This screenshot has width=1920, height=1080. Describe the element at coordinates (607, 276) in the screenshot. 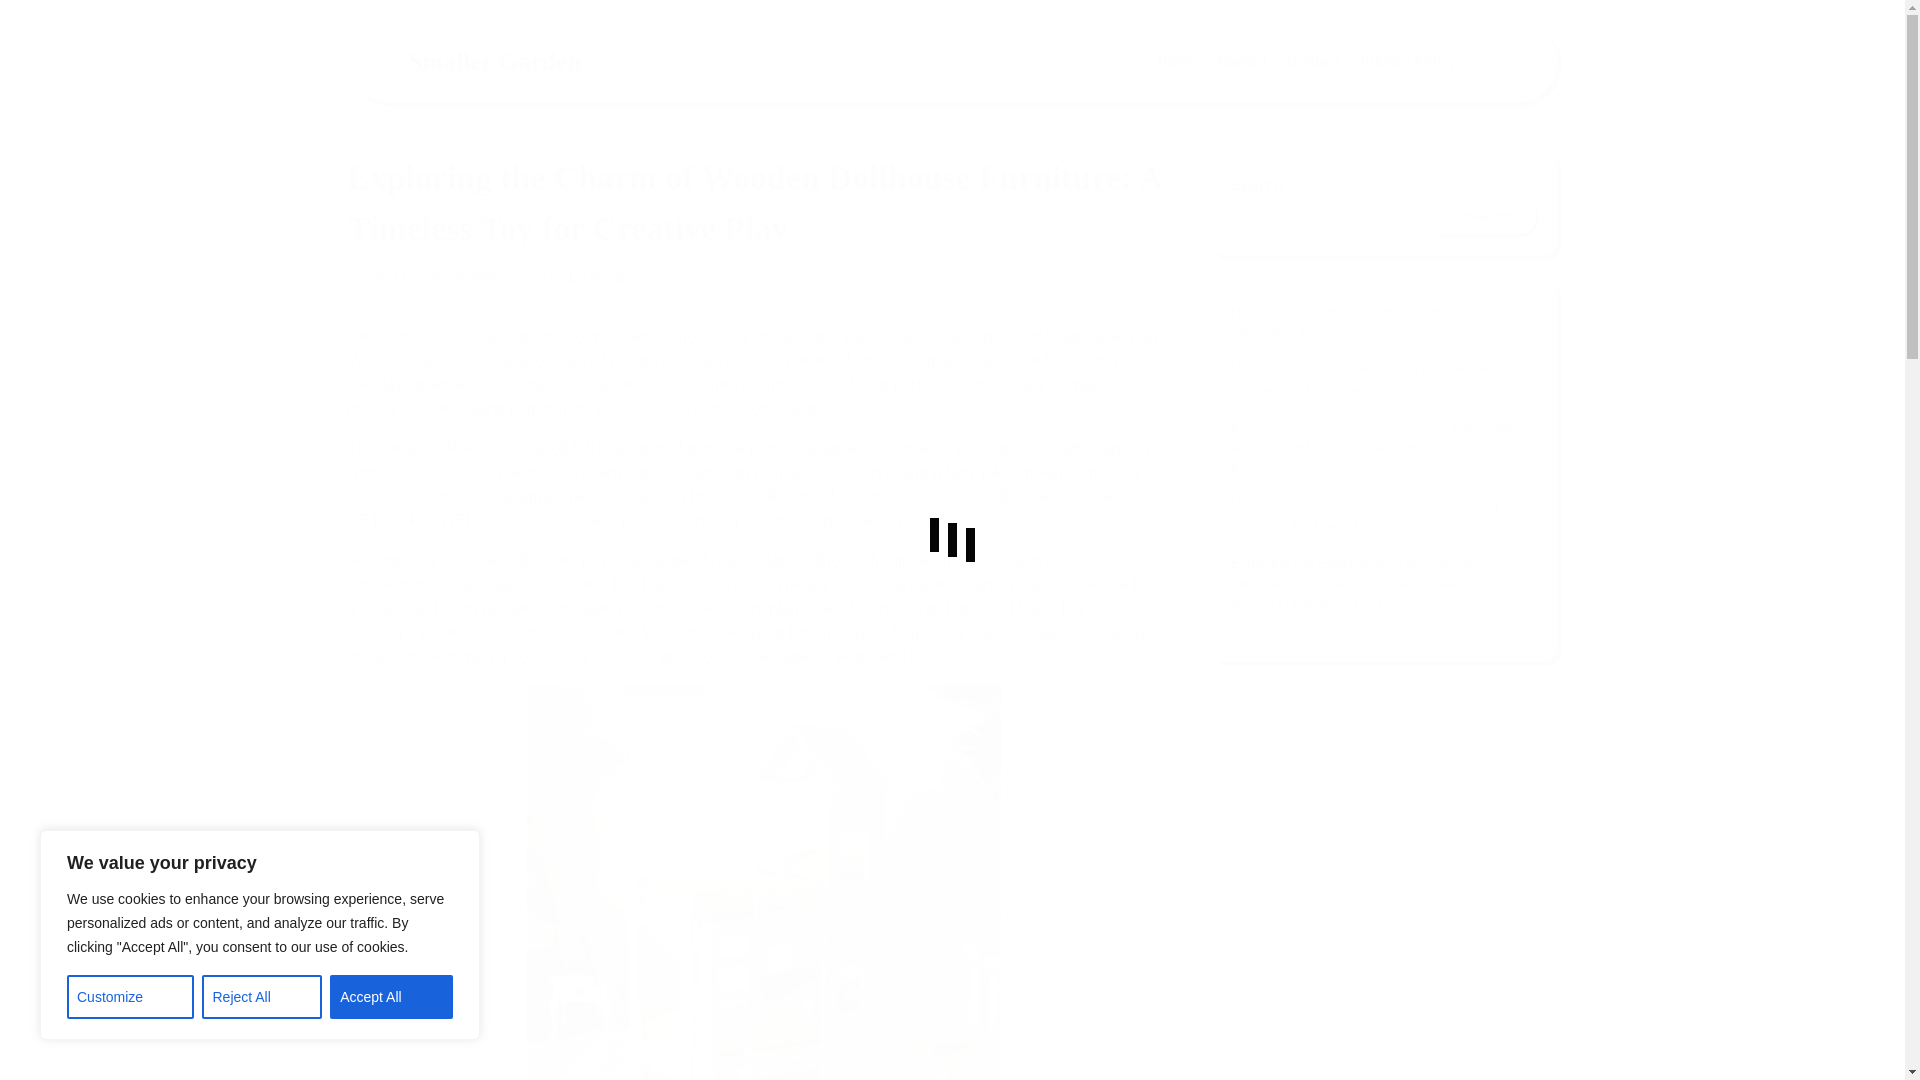

I see `kong` at that location.